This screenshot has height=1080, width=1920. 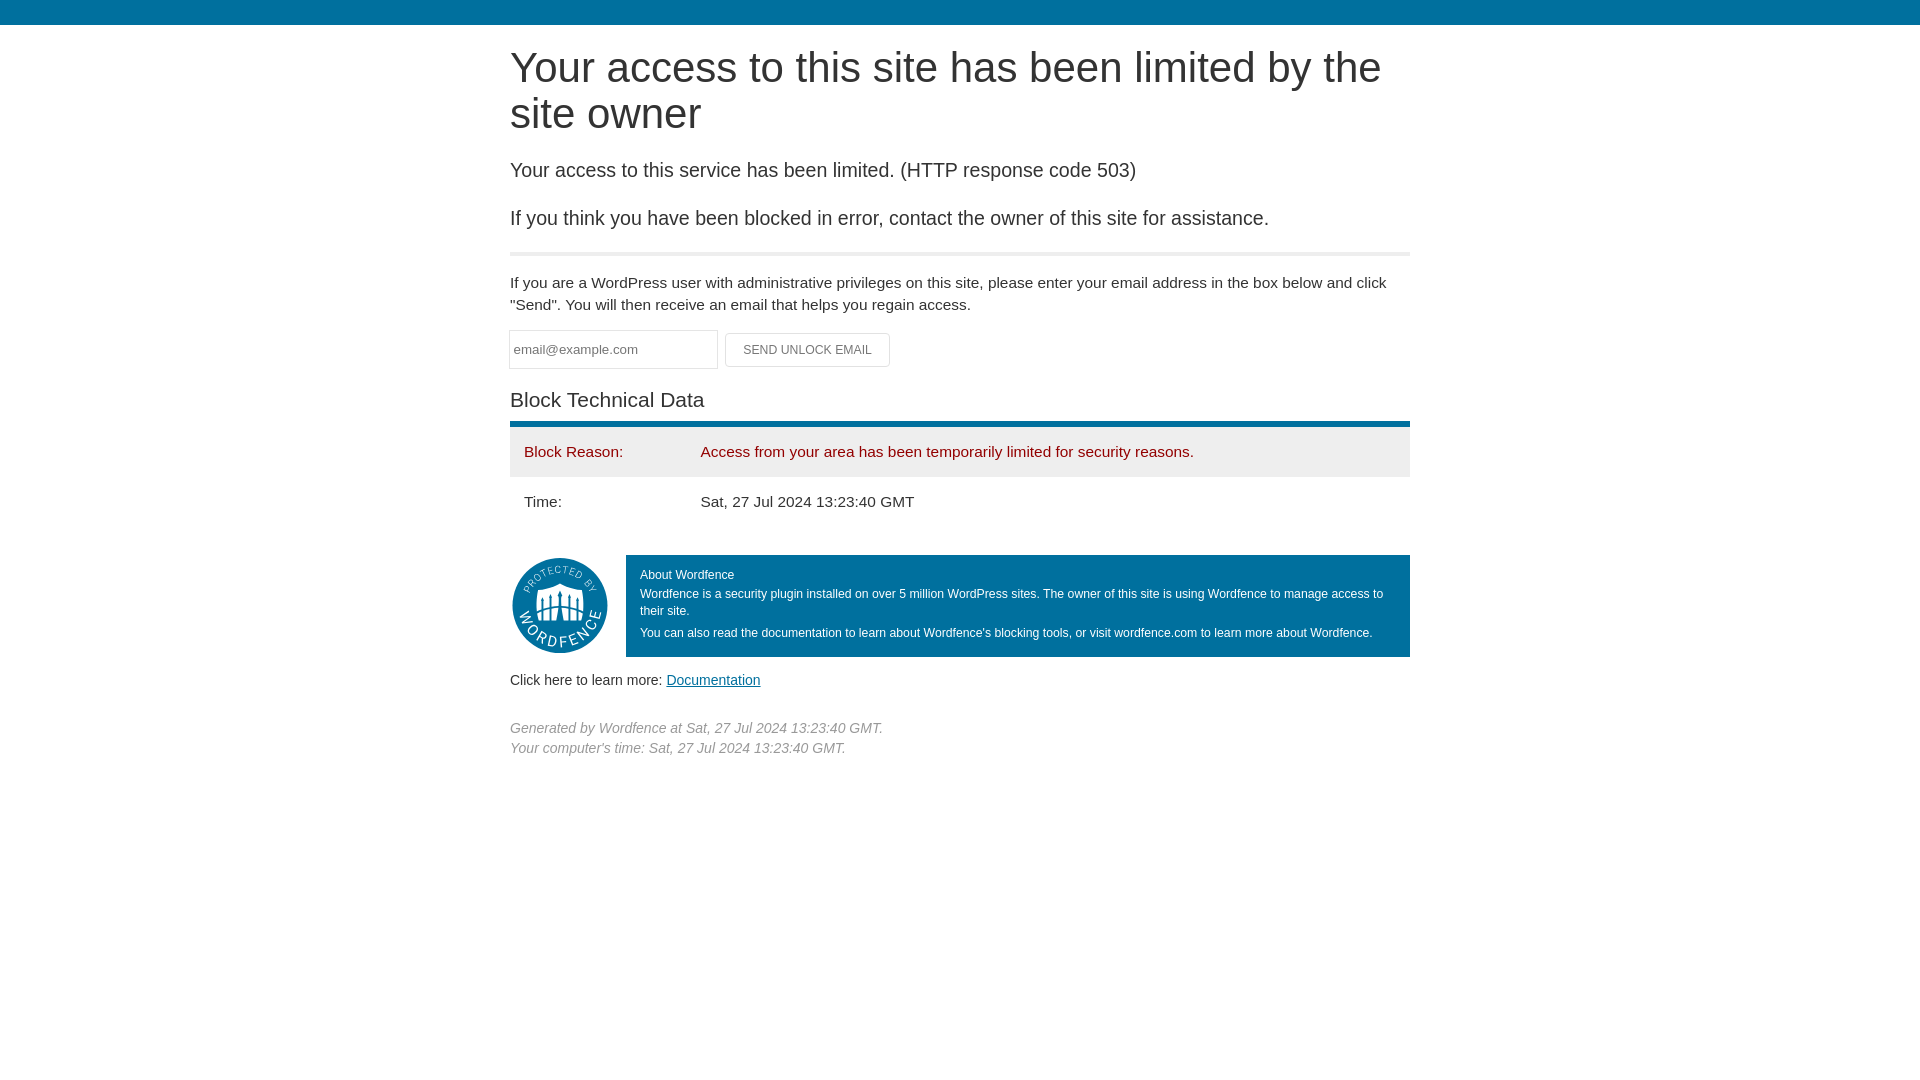 I want to click on Documentation, so click(x=713, y=679).